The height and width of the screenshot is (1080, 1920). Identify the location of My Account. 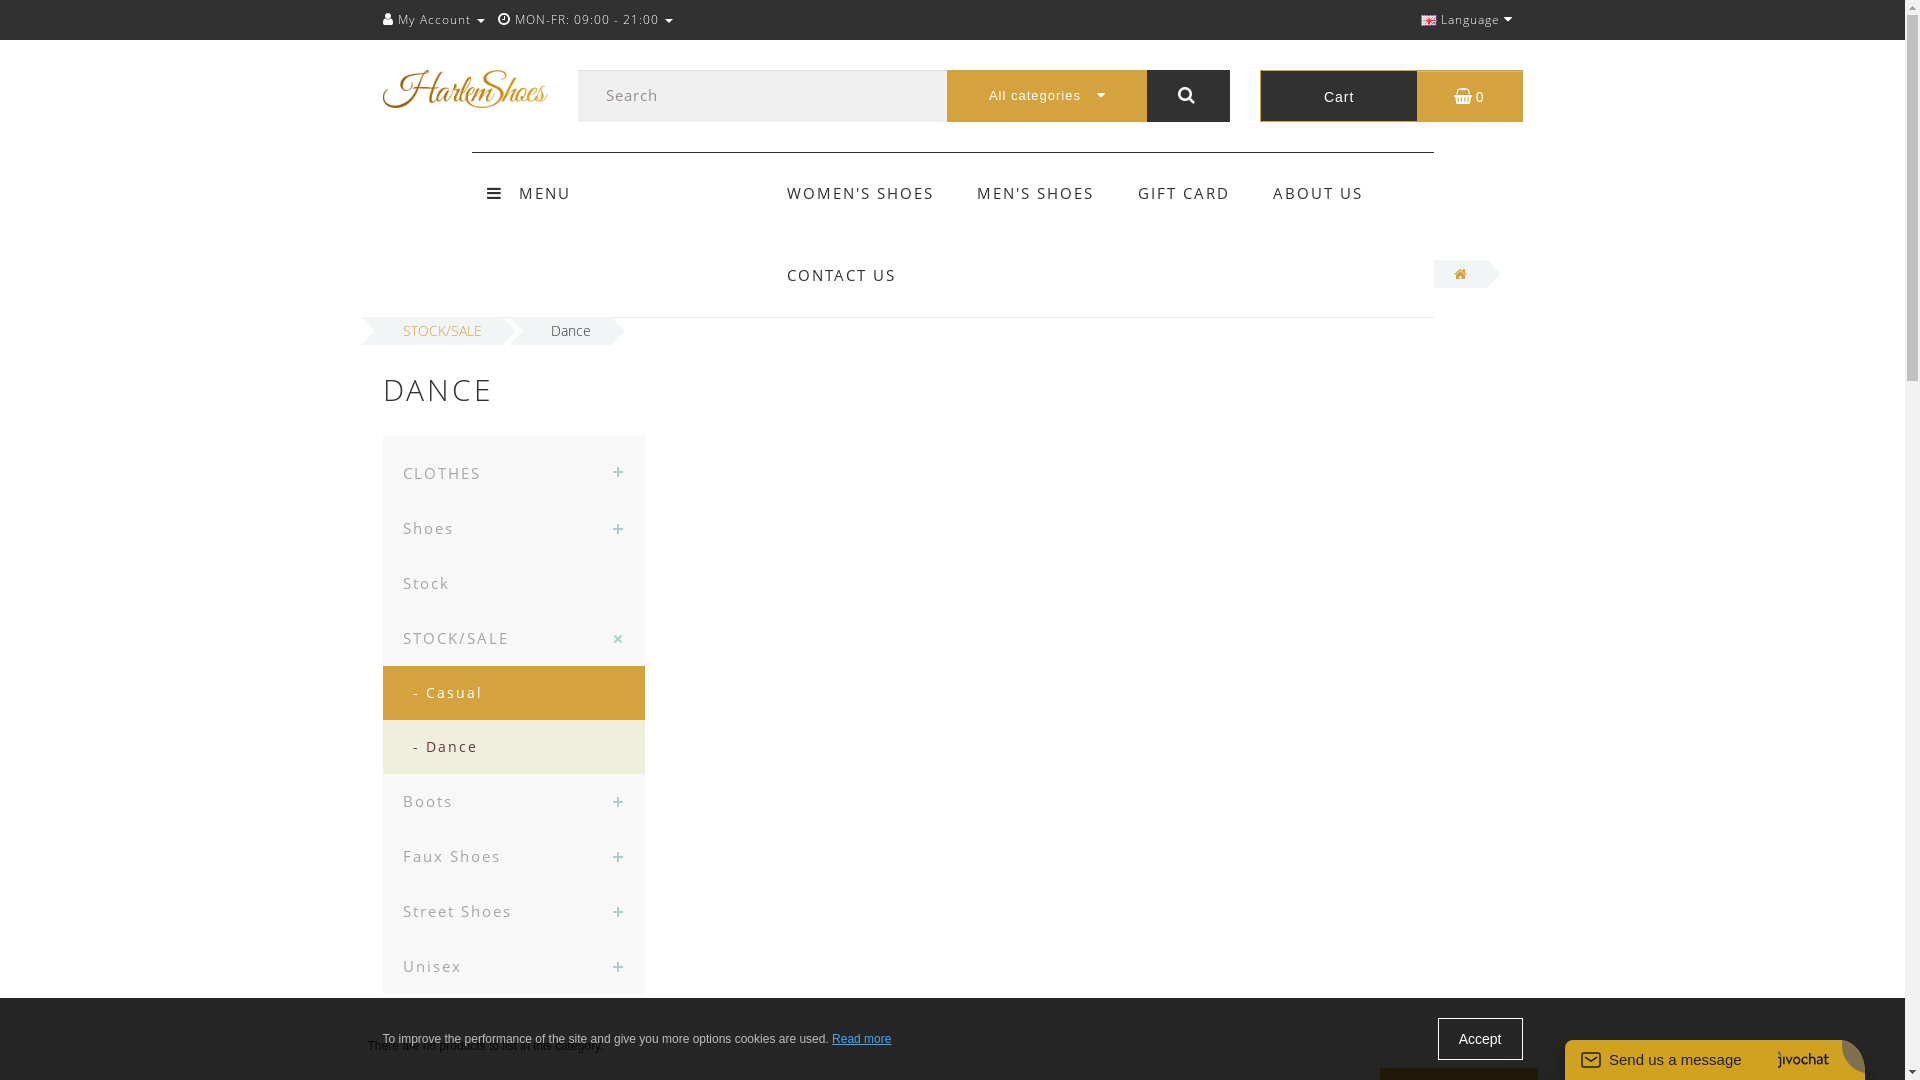
(433, 20).